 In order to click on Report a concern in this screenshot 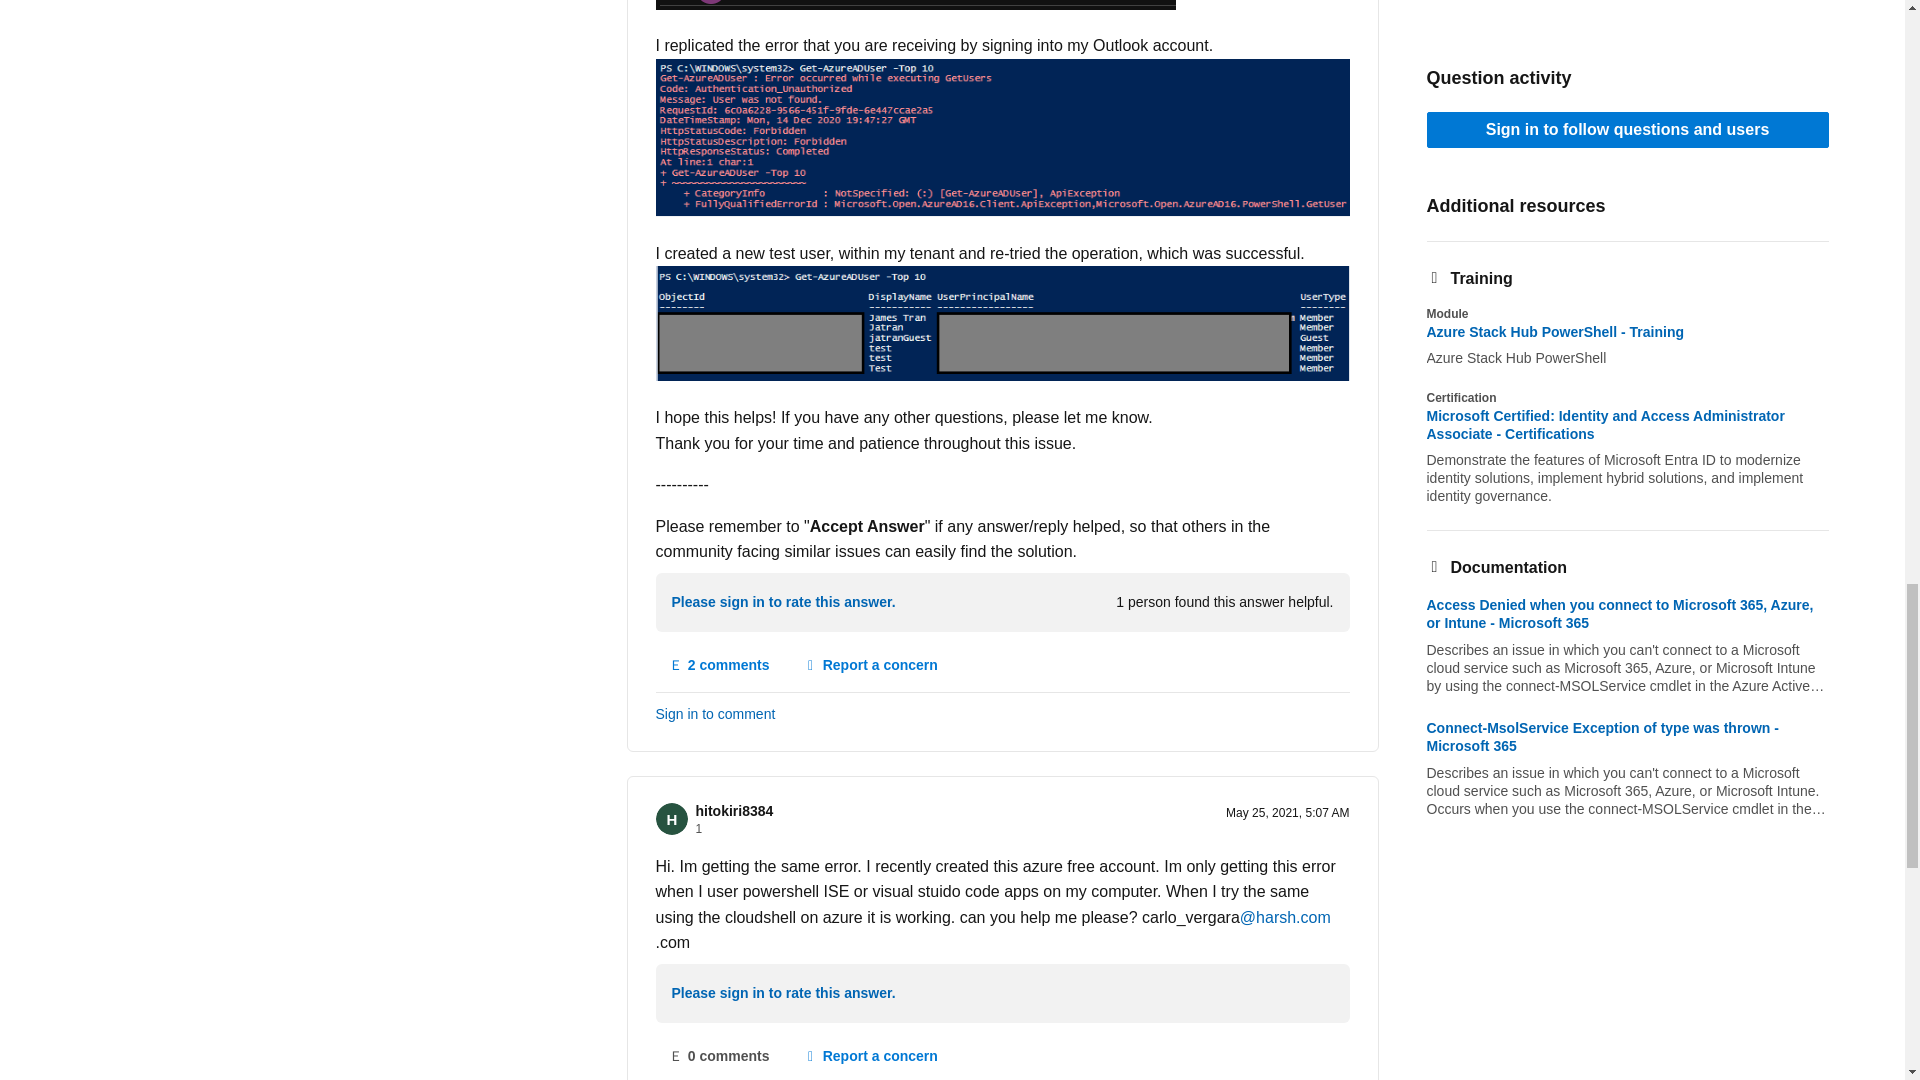, I will do `click(870, 666)`.